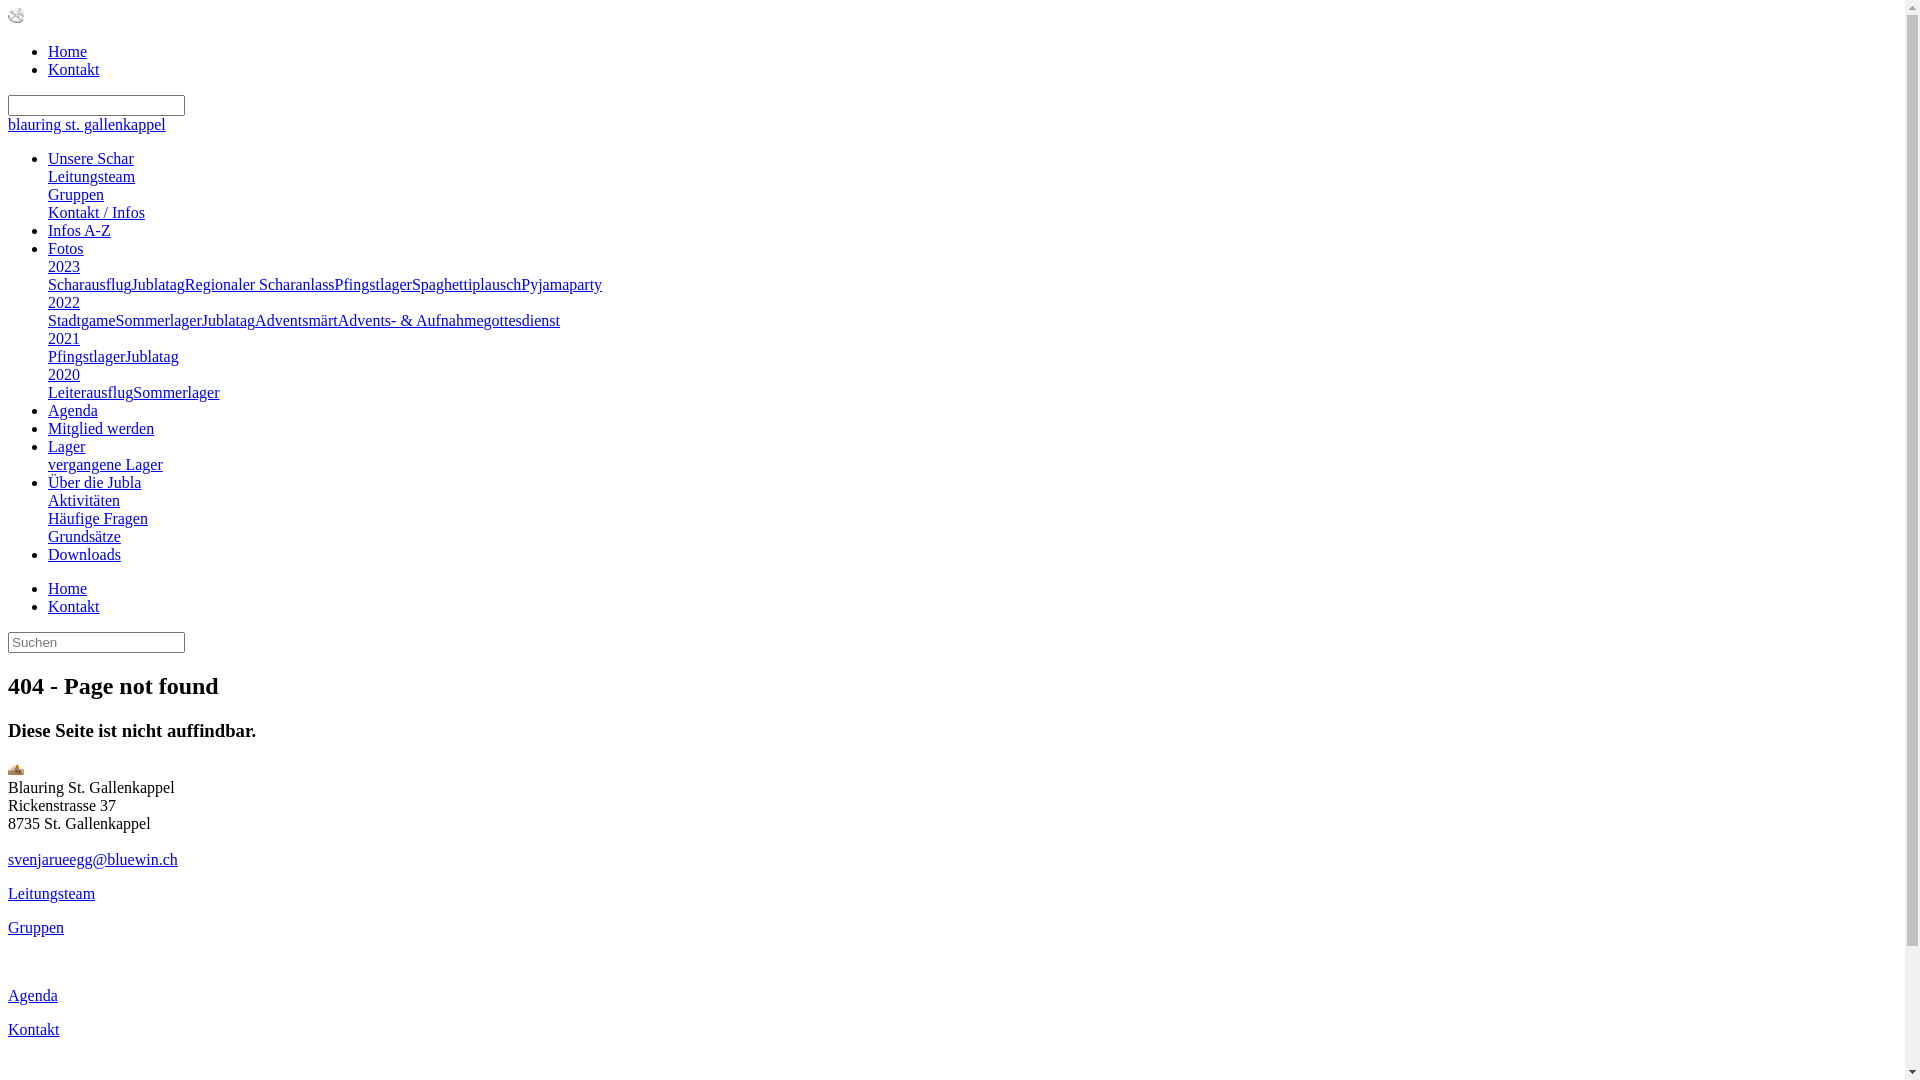  Describe the element at coordinates (16, 18) in the screenshot. I see `Blauring St. Gallenkappel` at that location.